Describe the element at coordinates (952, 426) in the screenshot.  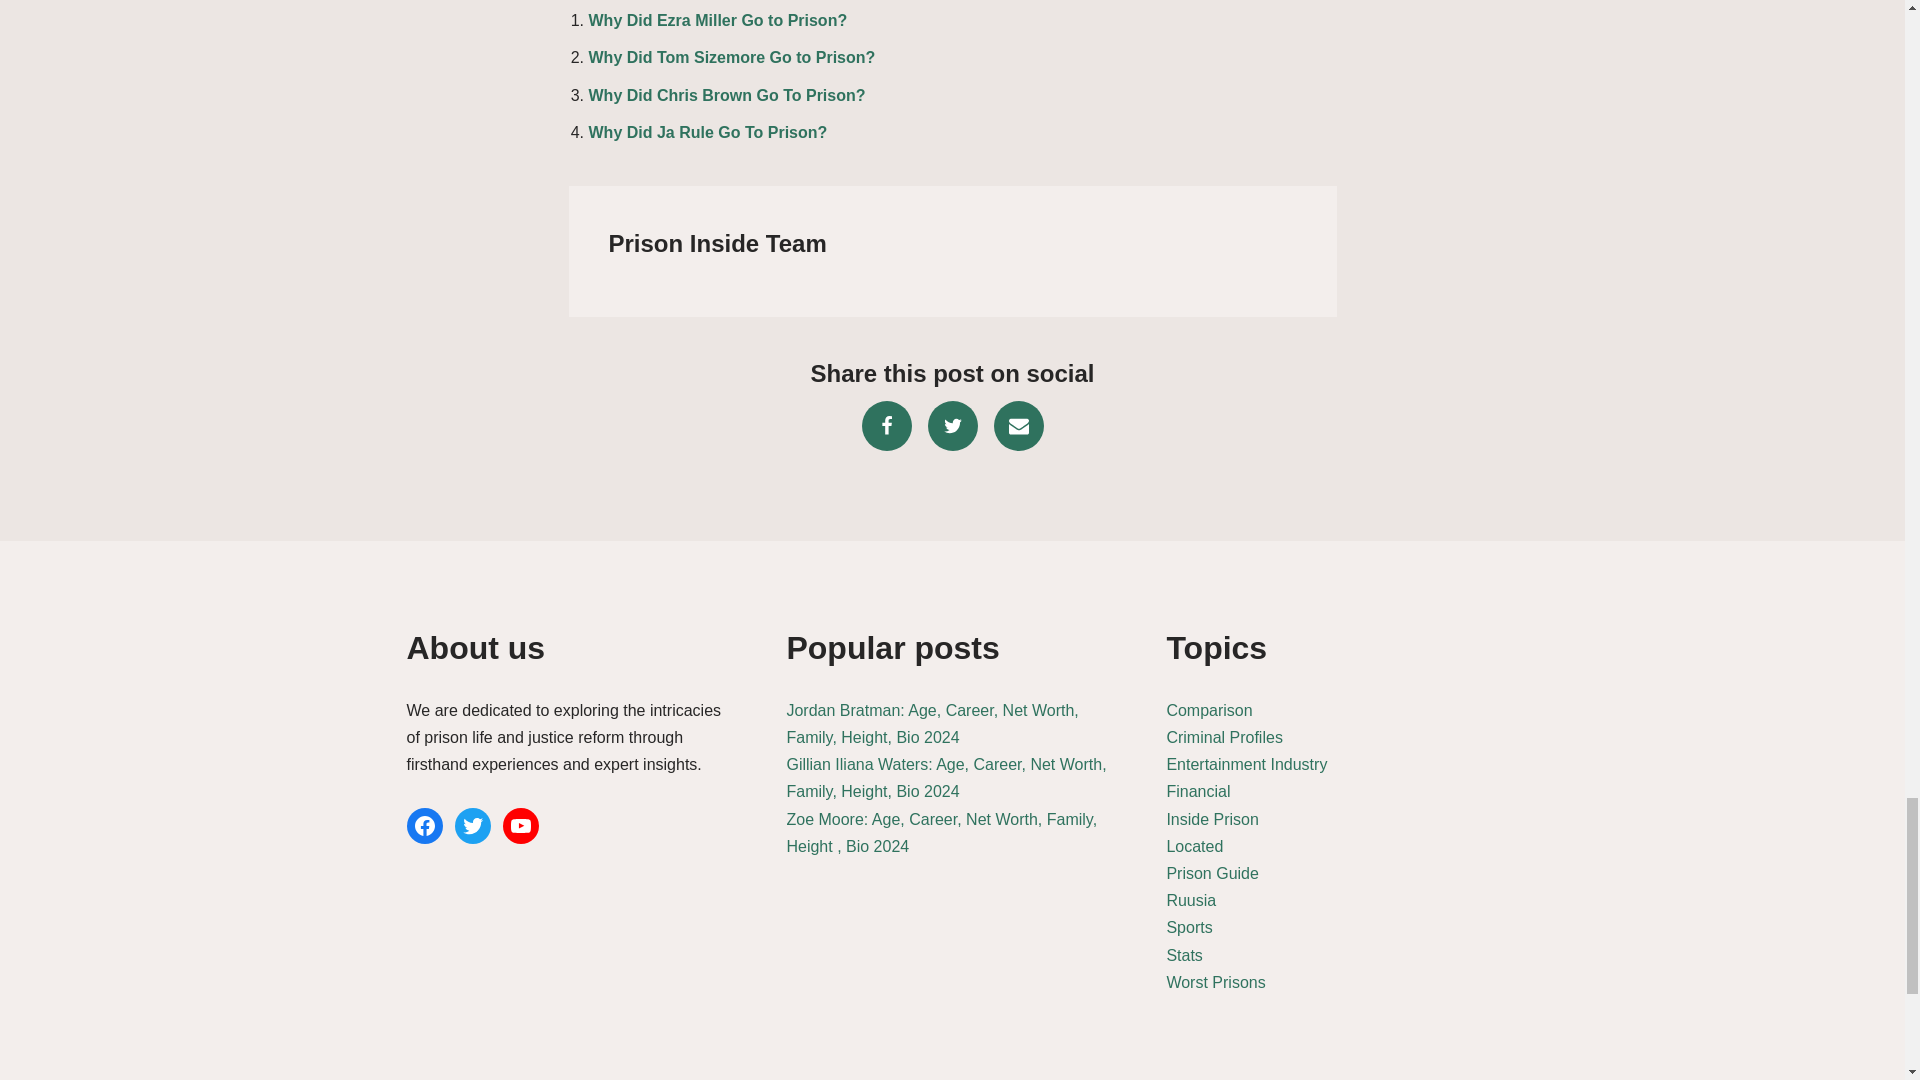
I see `Twitter` at that location.